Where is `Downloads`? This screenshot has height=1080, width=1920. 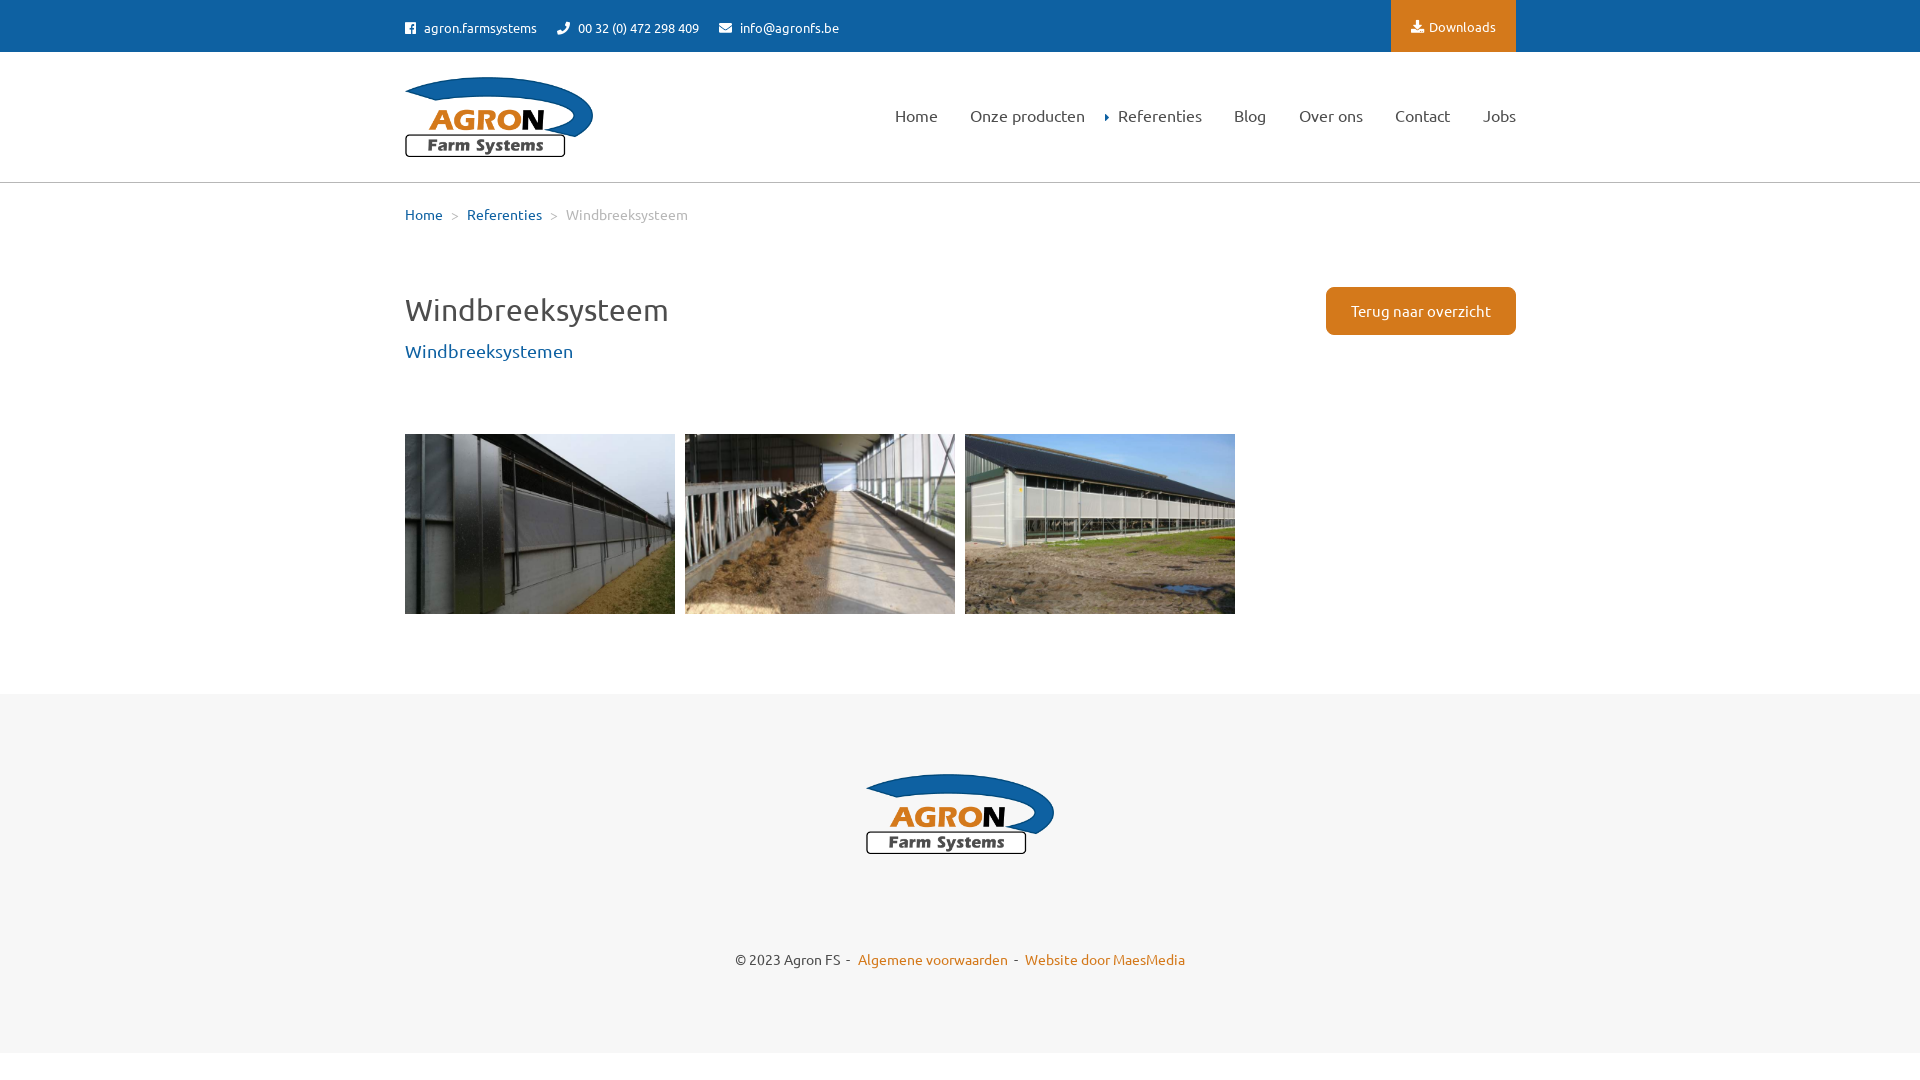
Downloads is located at coordinates (1452, 26).